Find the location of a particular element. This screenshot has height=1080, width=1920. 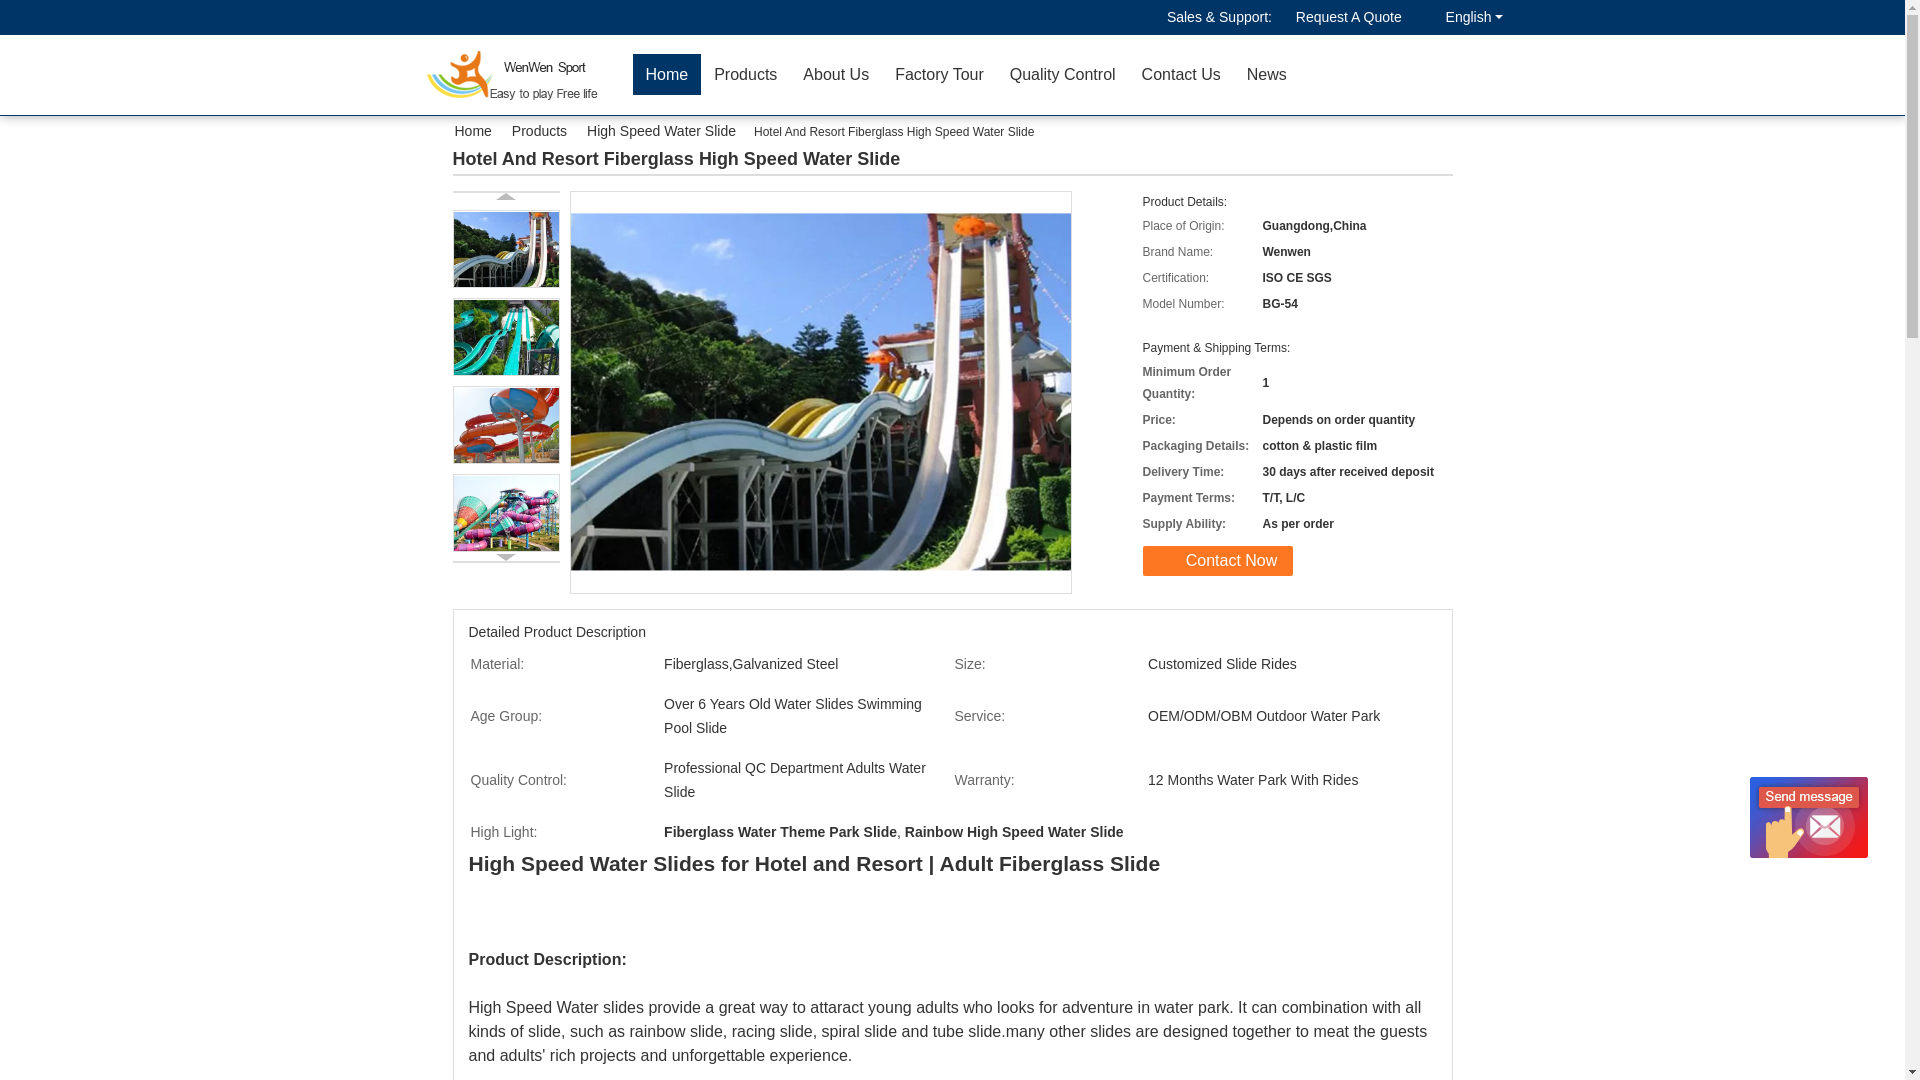

Products is located at coordinates (744, 74).